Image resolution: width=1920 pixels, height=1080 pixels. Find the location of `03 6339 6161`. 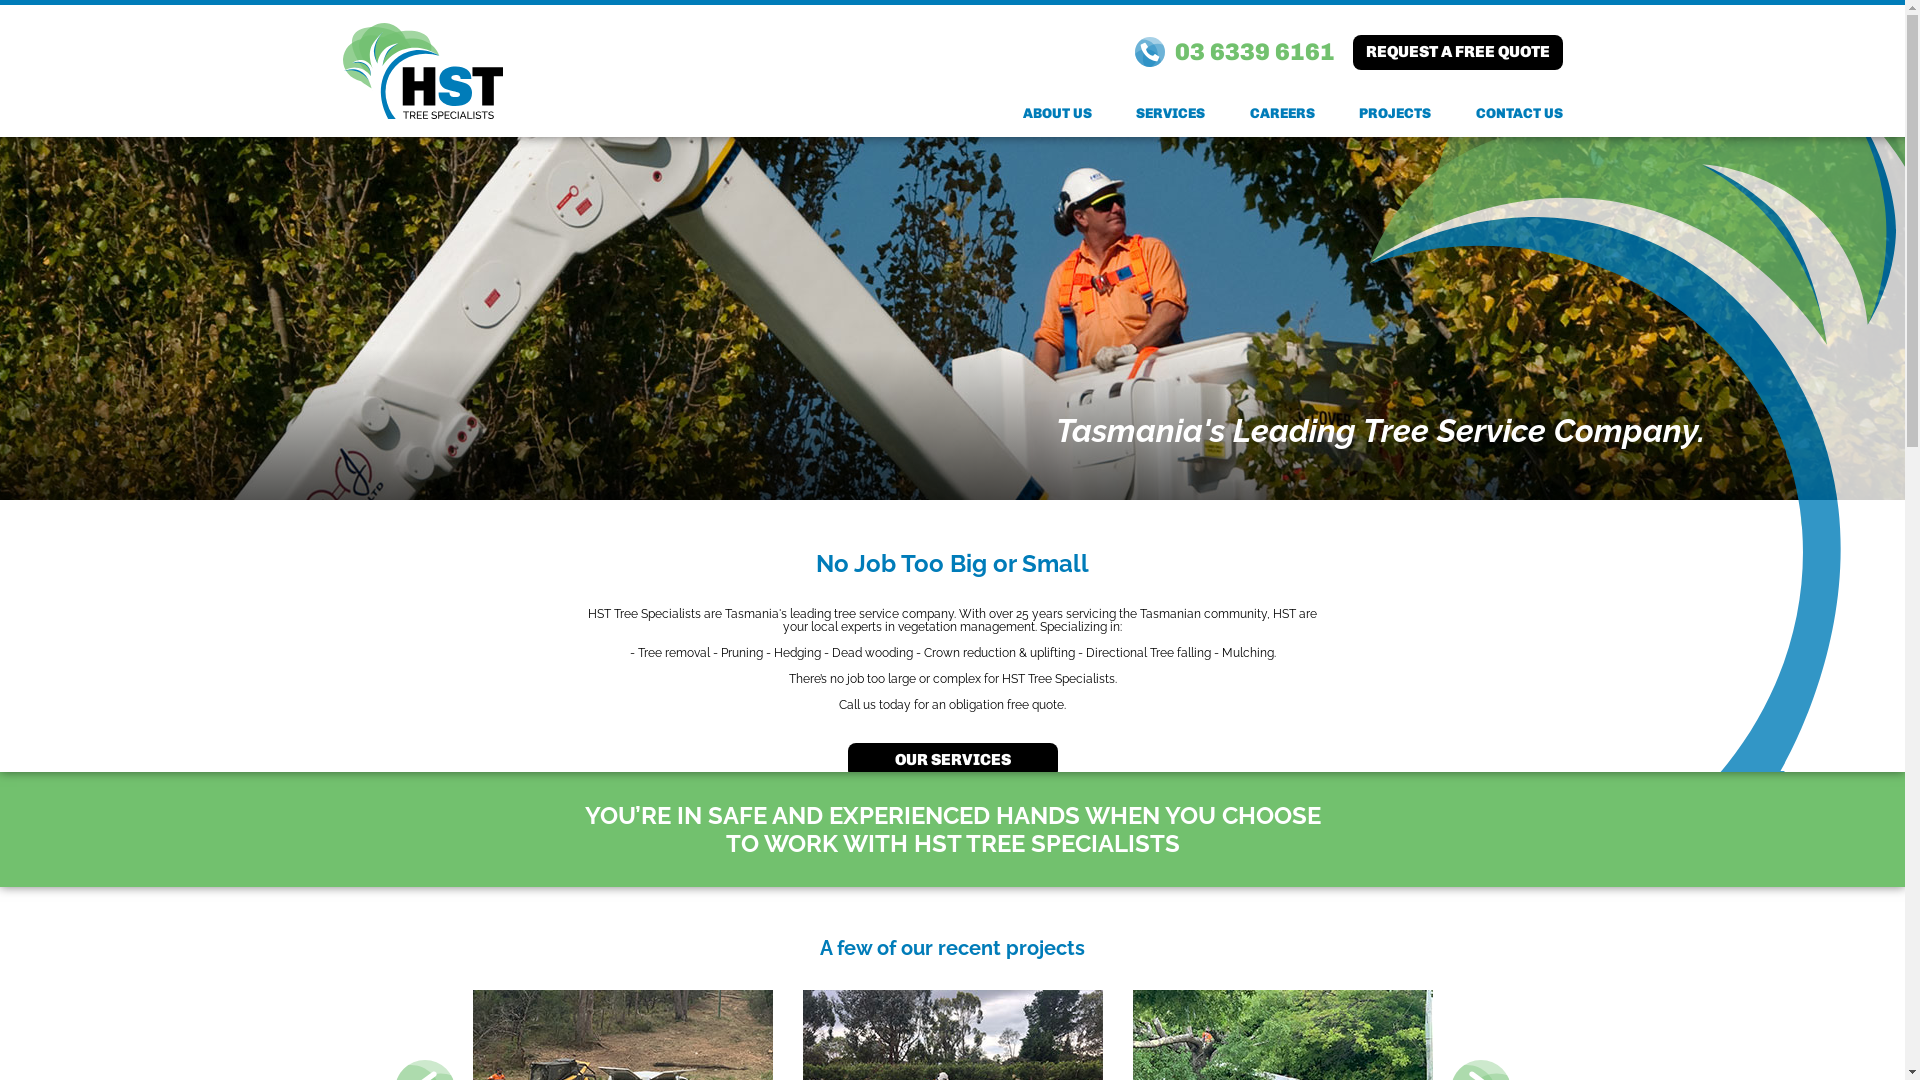

03 6339 6161 is located at coordinates (1234, 52).